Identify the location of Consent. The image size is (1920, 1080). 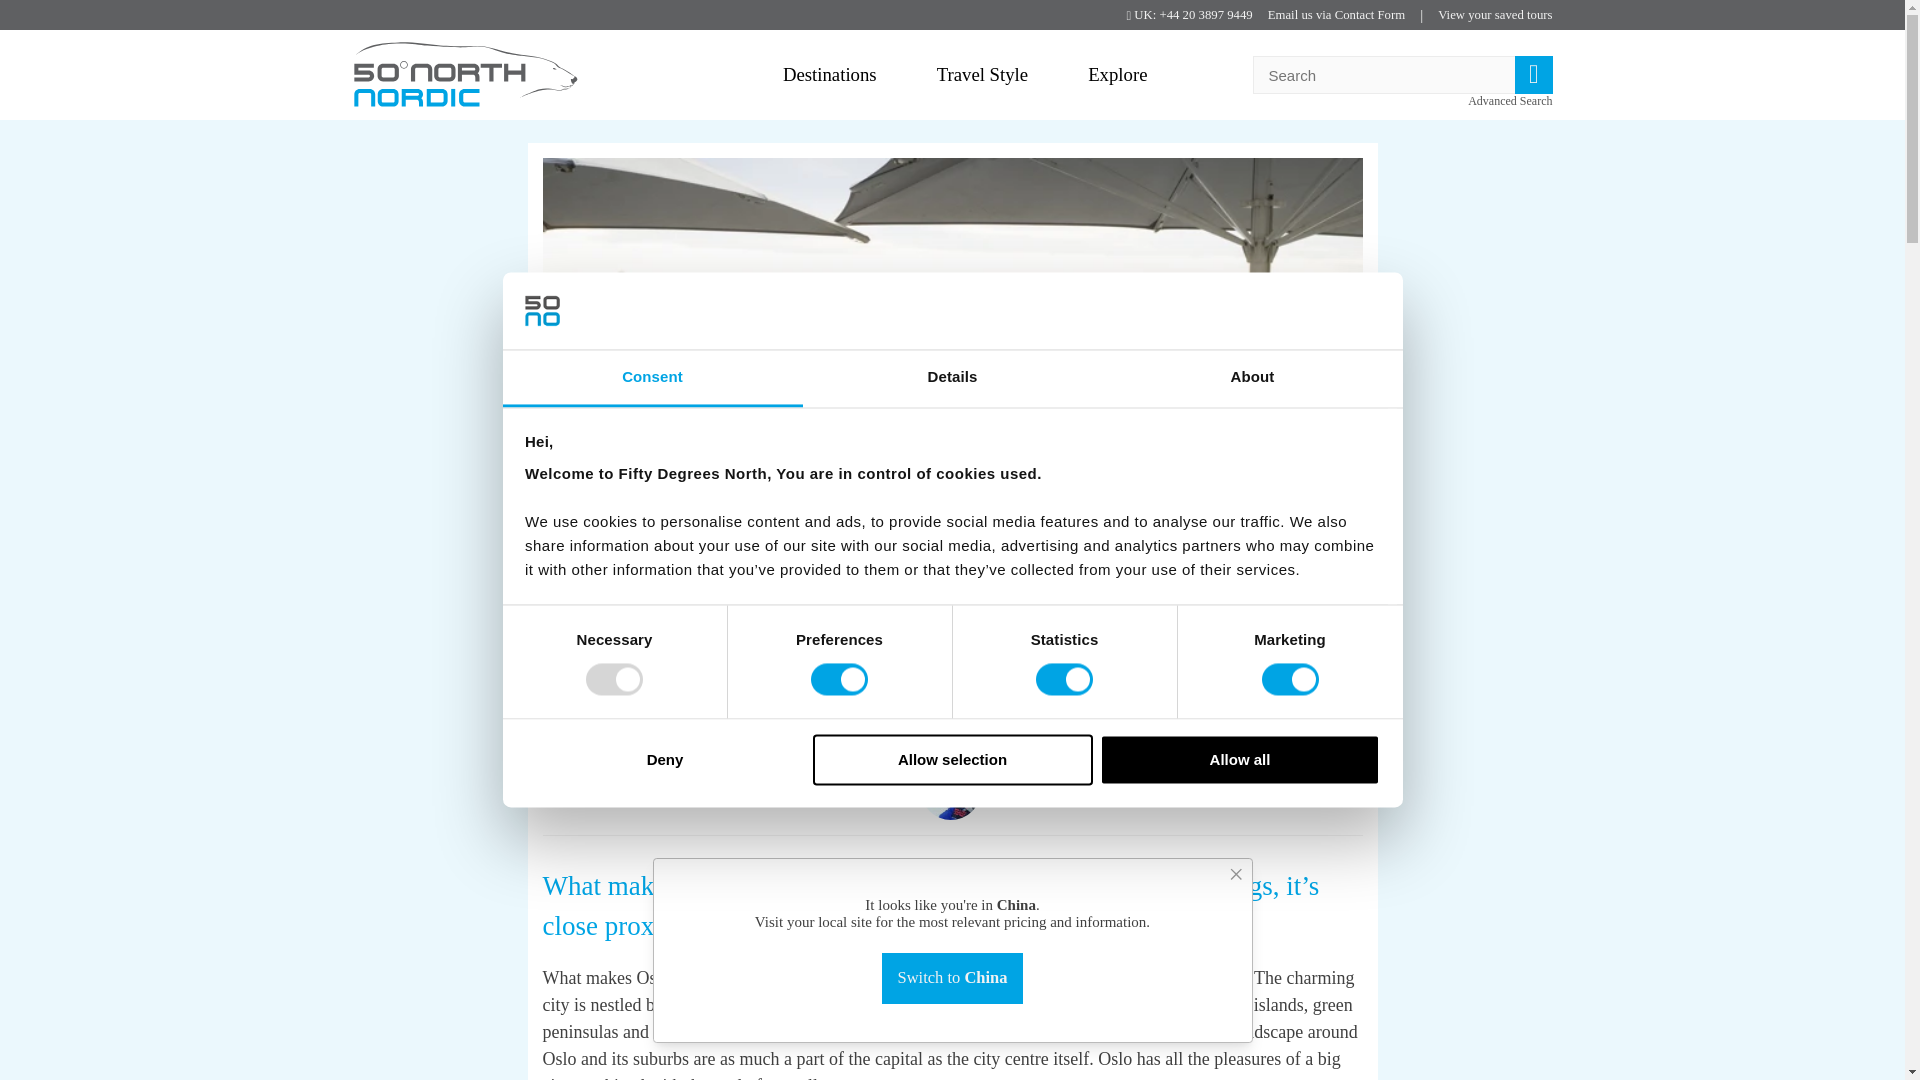
(652, 378).